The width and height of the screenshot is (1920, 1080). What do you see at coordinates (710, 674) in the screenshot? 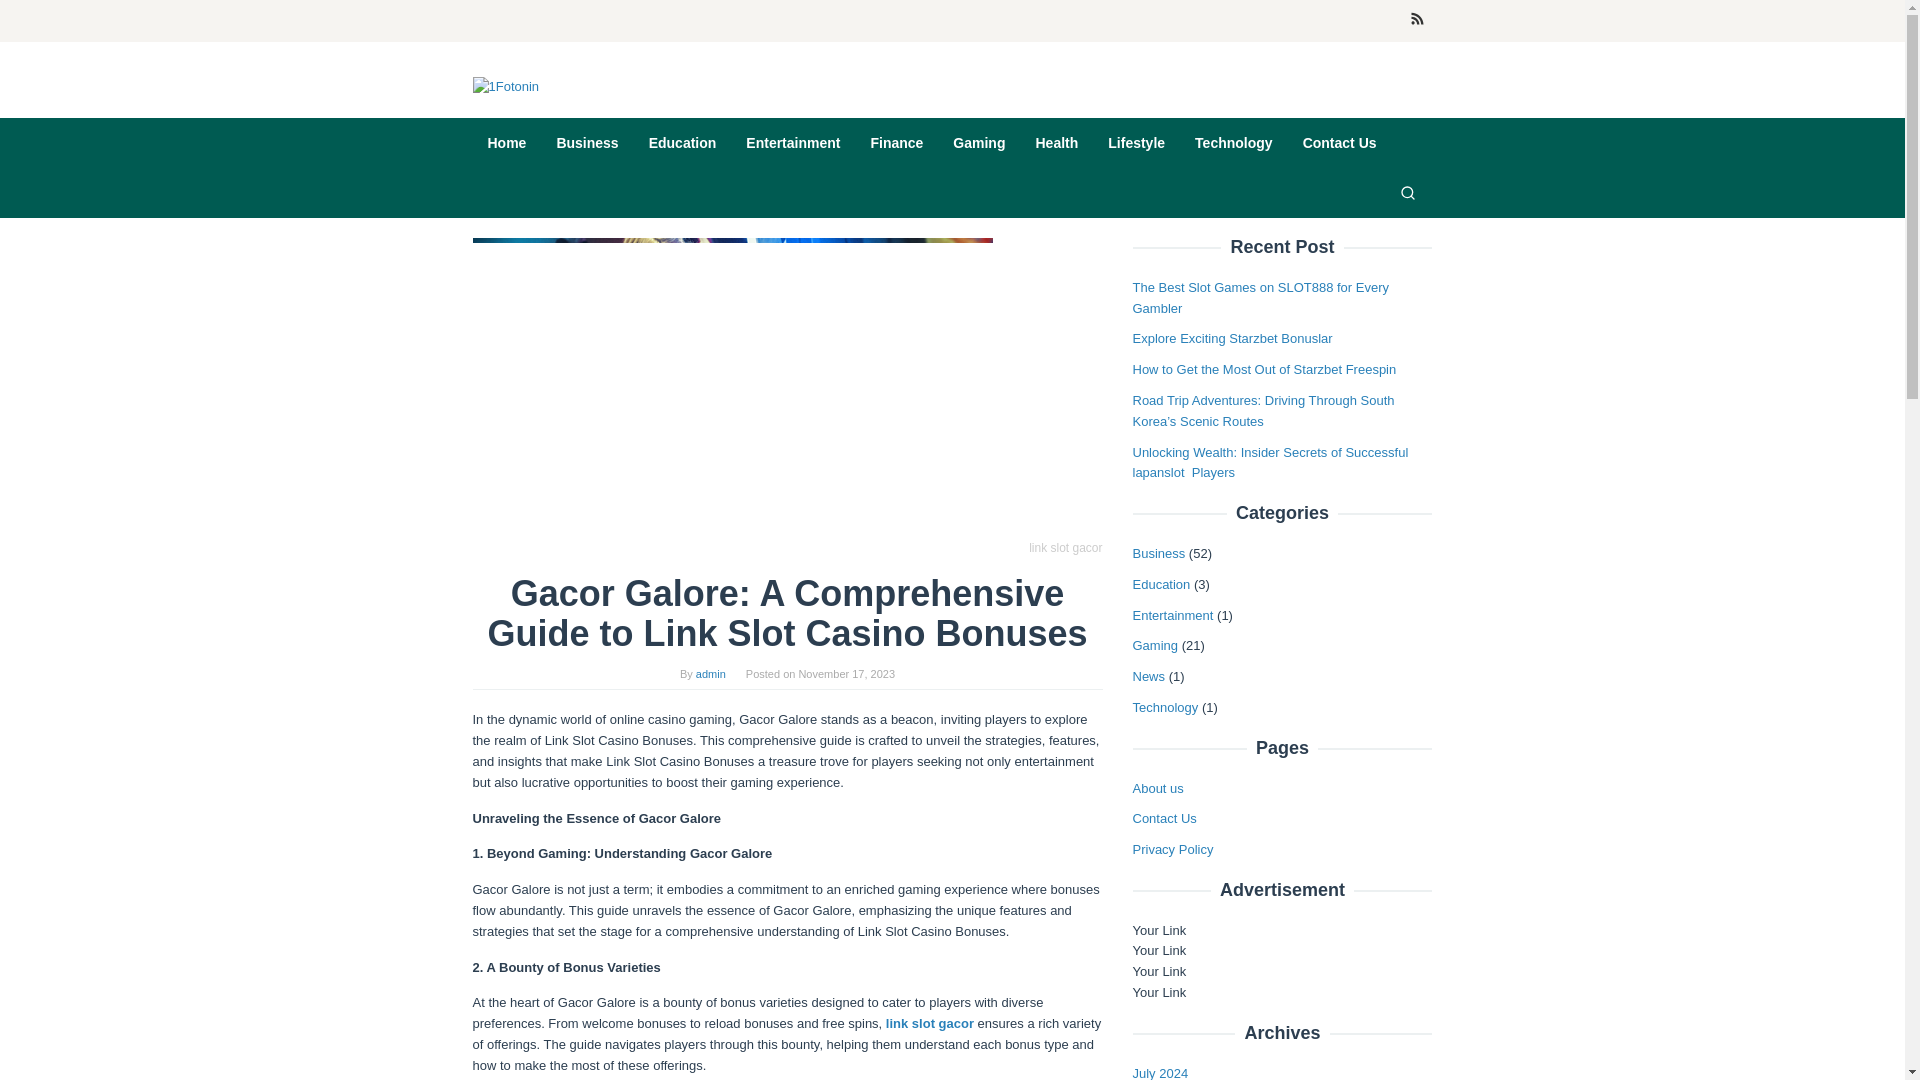
I see `Permalink to: admin` at bounding box center [710, 674].